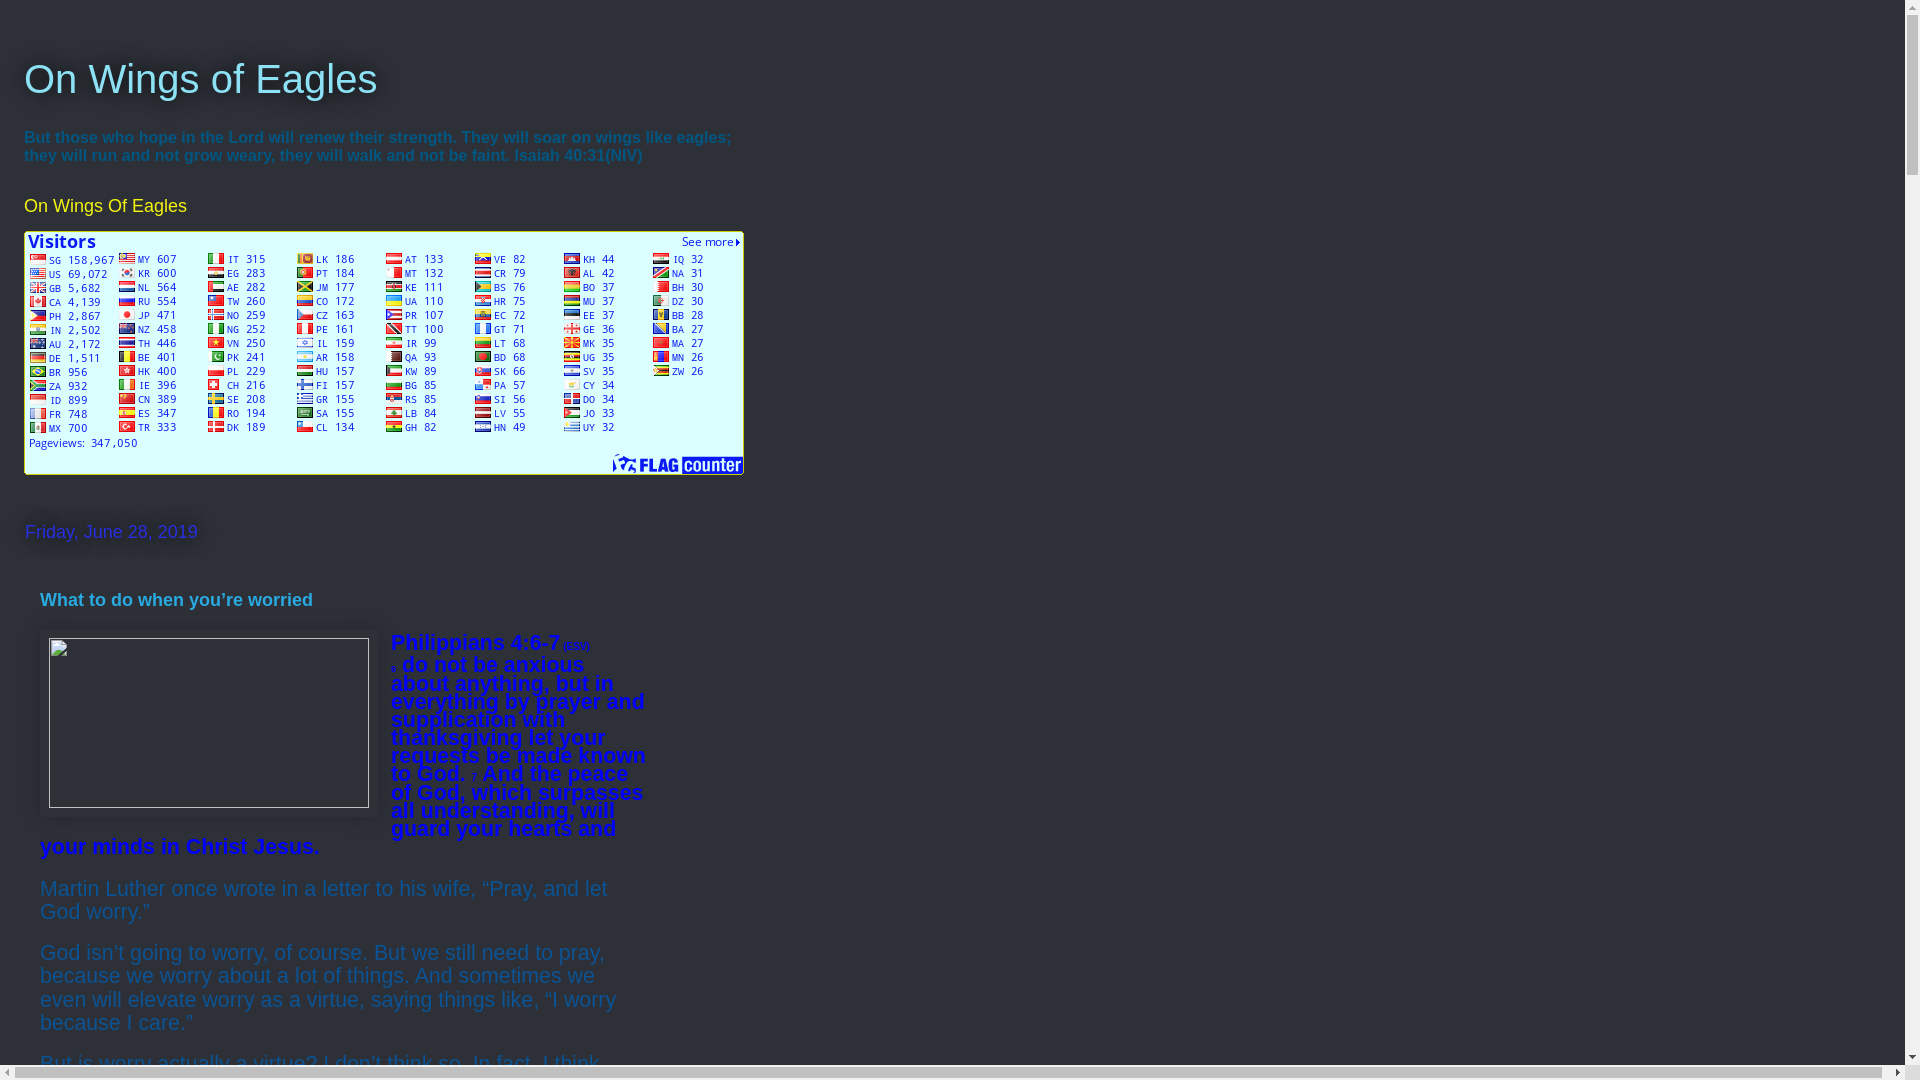 This screenshot has width=1920, height=1080. What do you see at coordinates (200, 79) in the screenshot?
I see `On Wings of Eagles` at bounding box center [200, 79].